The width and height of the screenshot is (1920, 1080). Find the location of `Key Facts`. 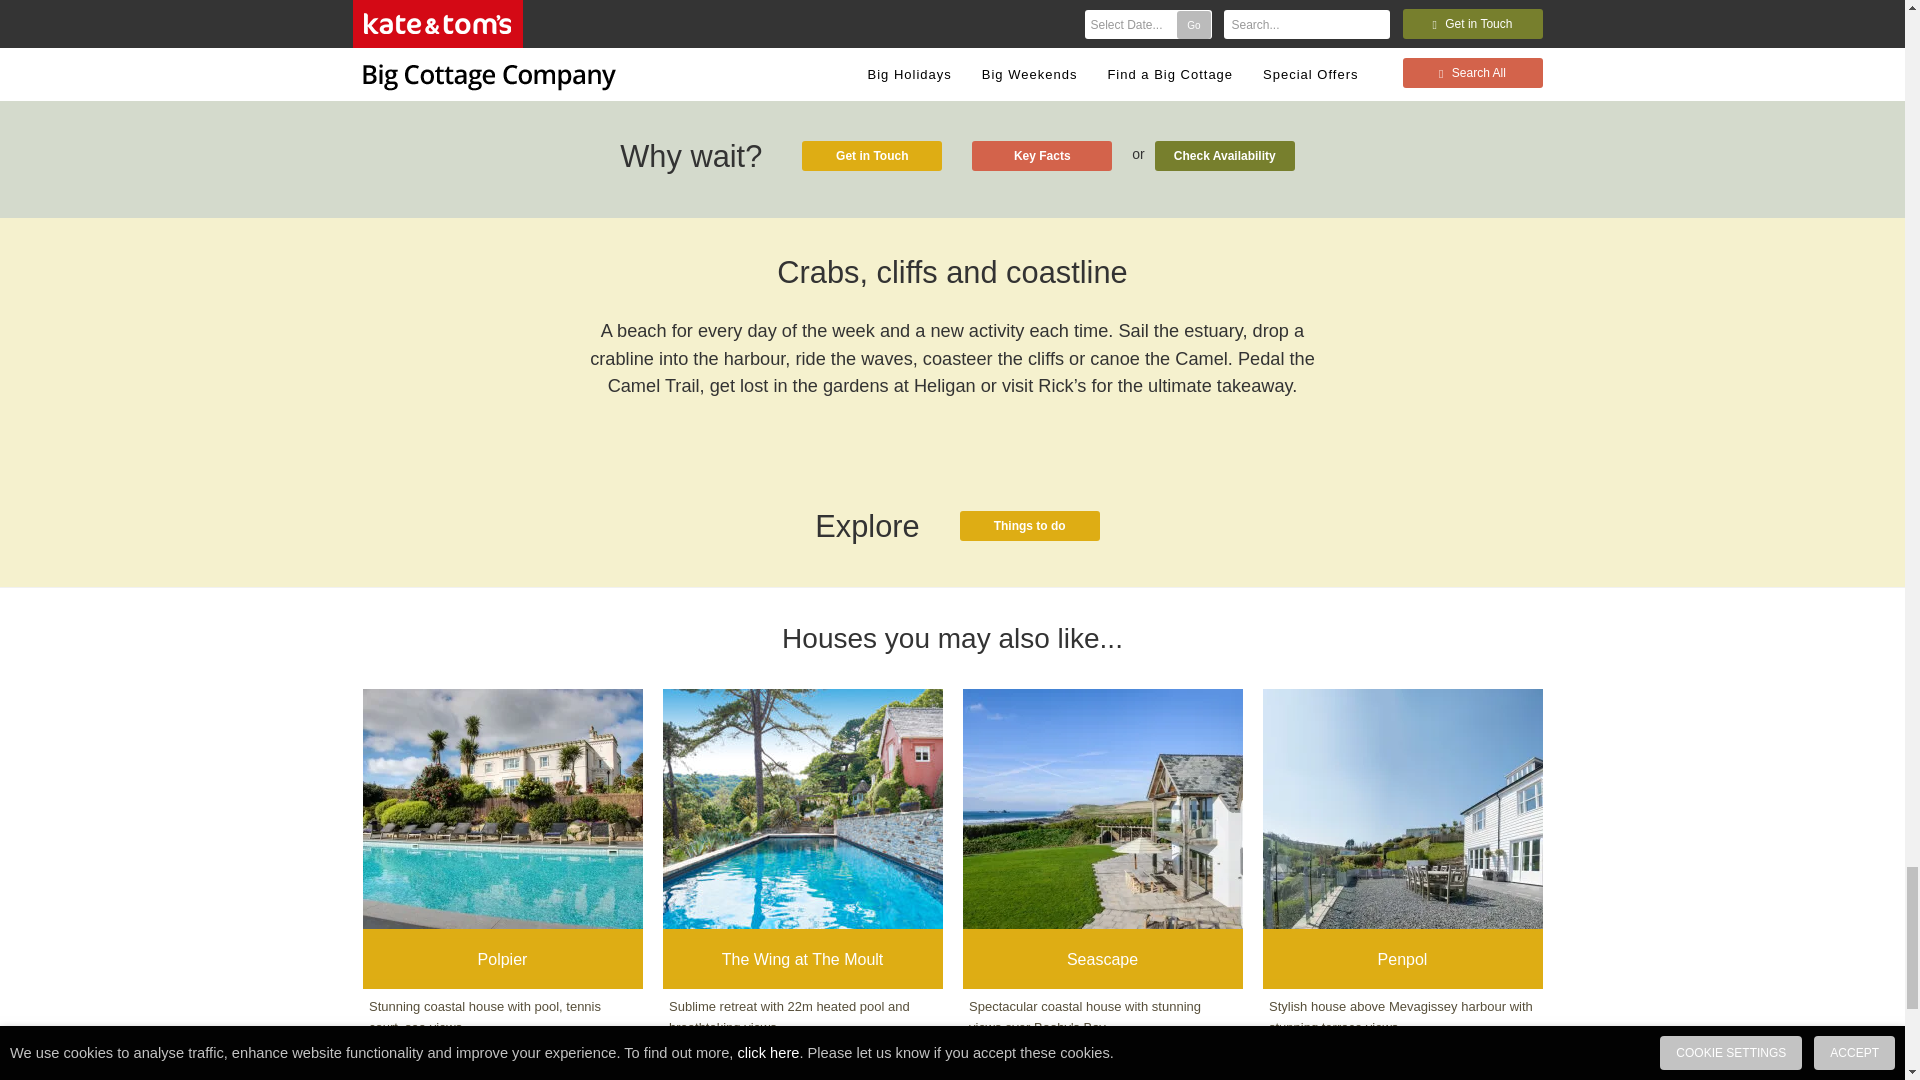

Key Facts is located at coordinates (1041, 156).